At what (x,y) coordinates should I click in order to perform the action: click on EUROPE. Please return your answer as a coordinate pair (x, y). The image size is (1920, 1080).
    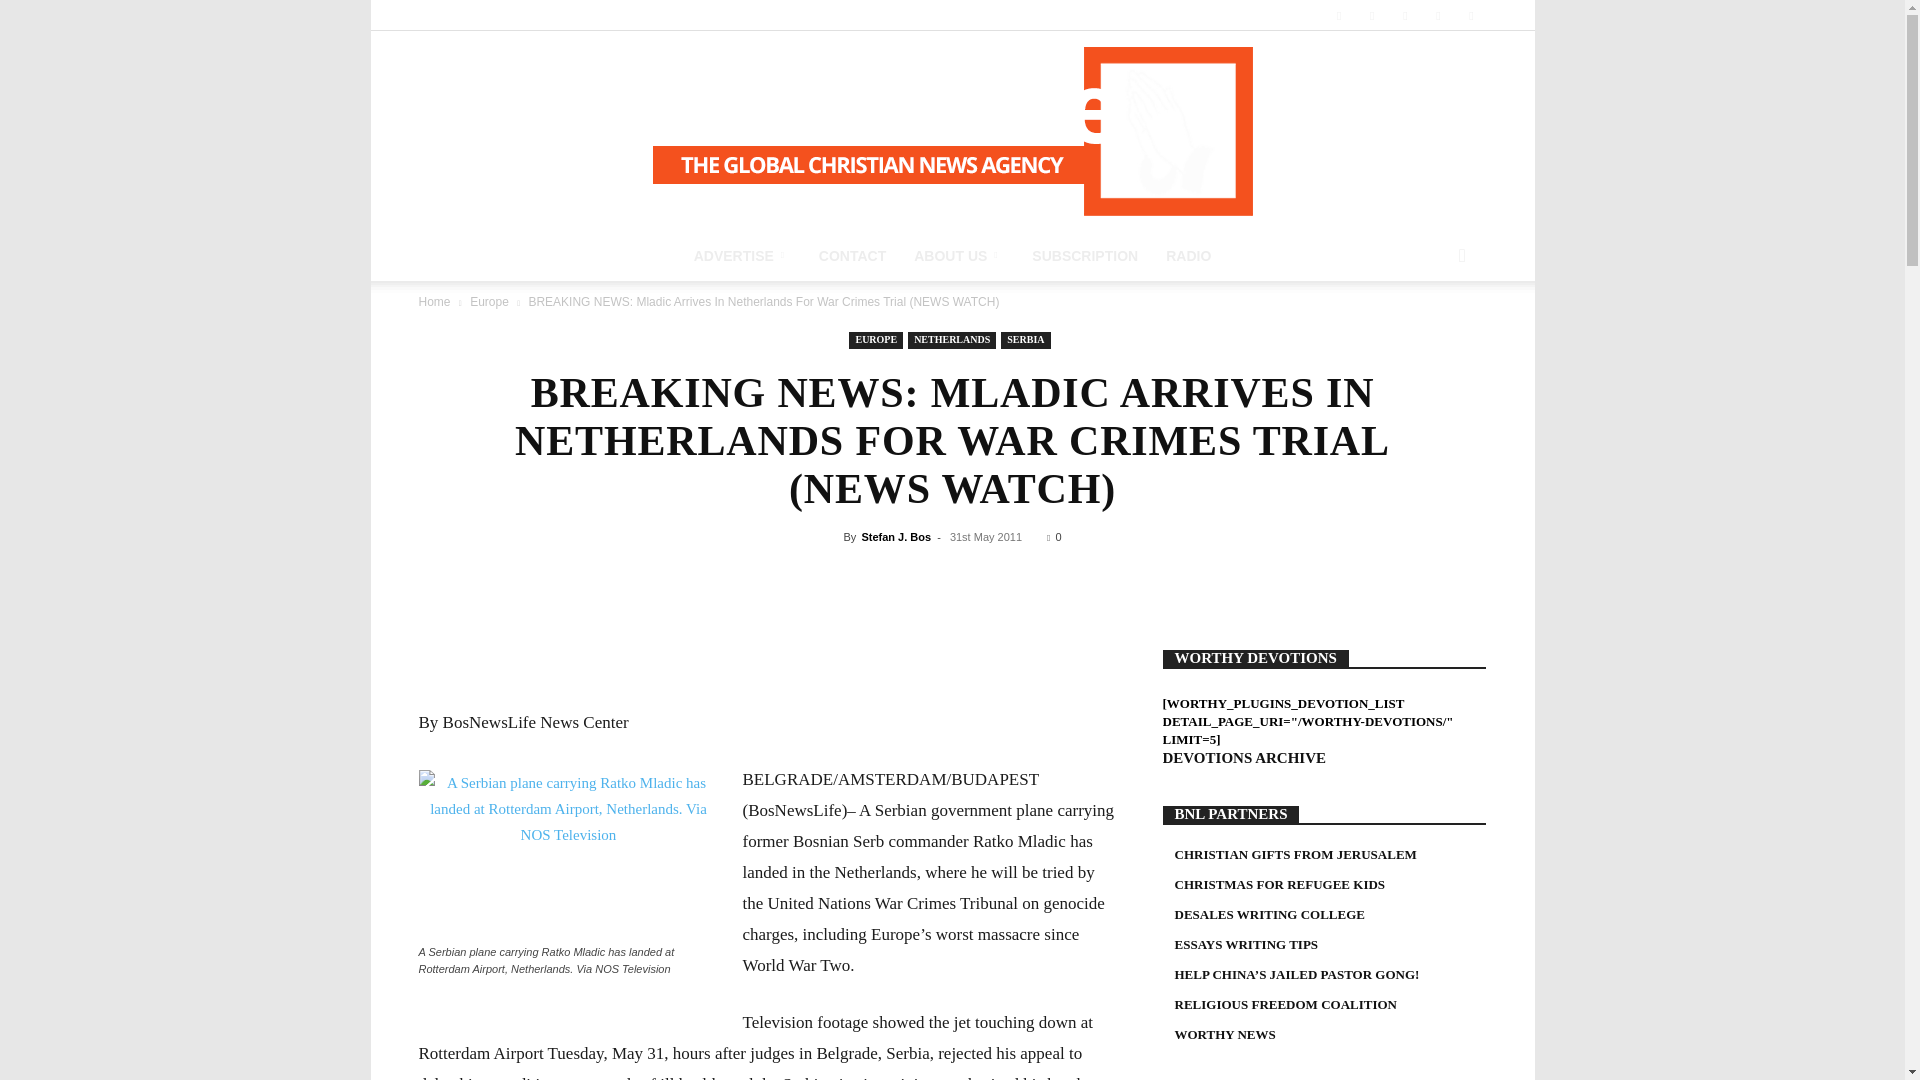
    Looking at the image, I should click on (875, 340).